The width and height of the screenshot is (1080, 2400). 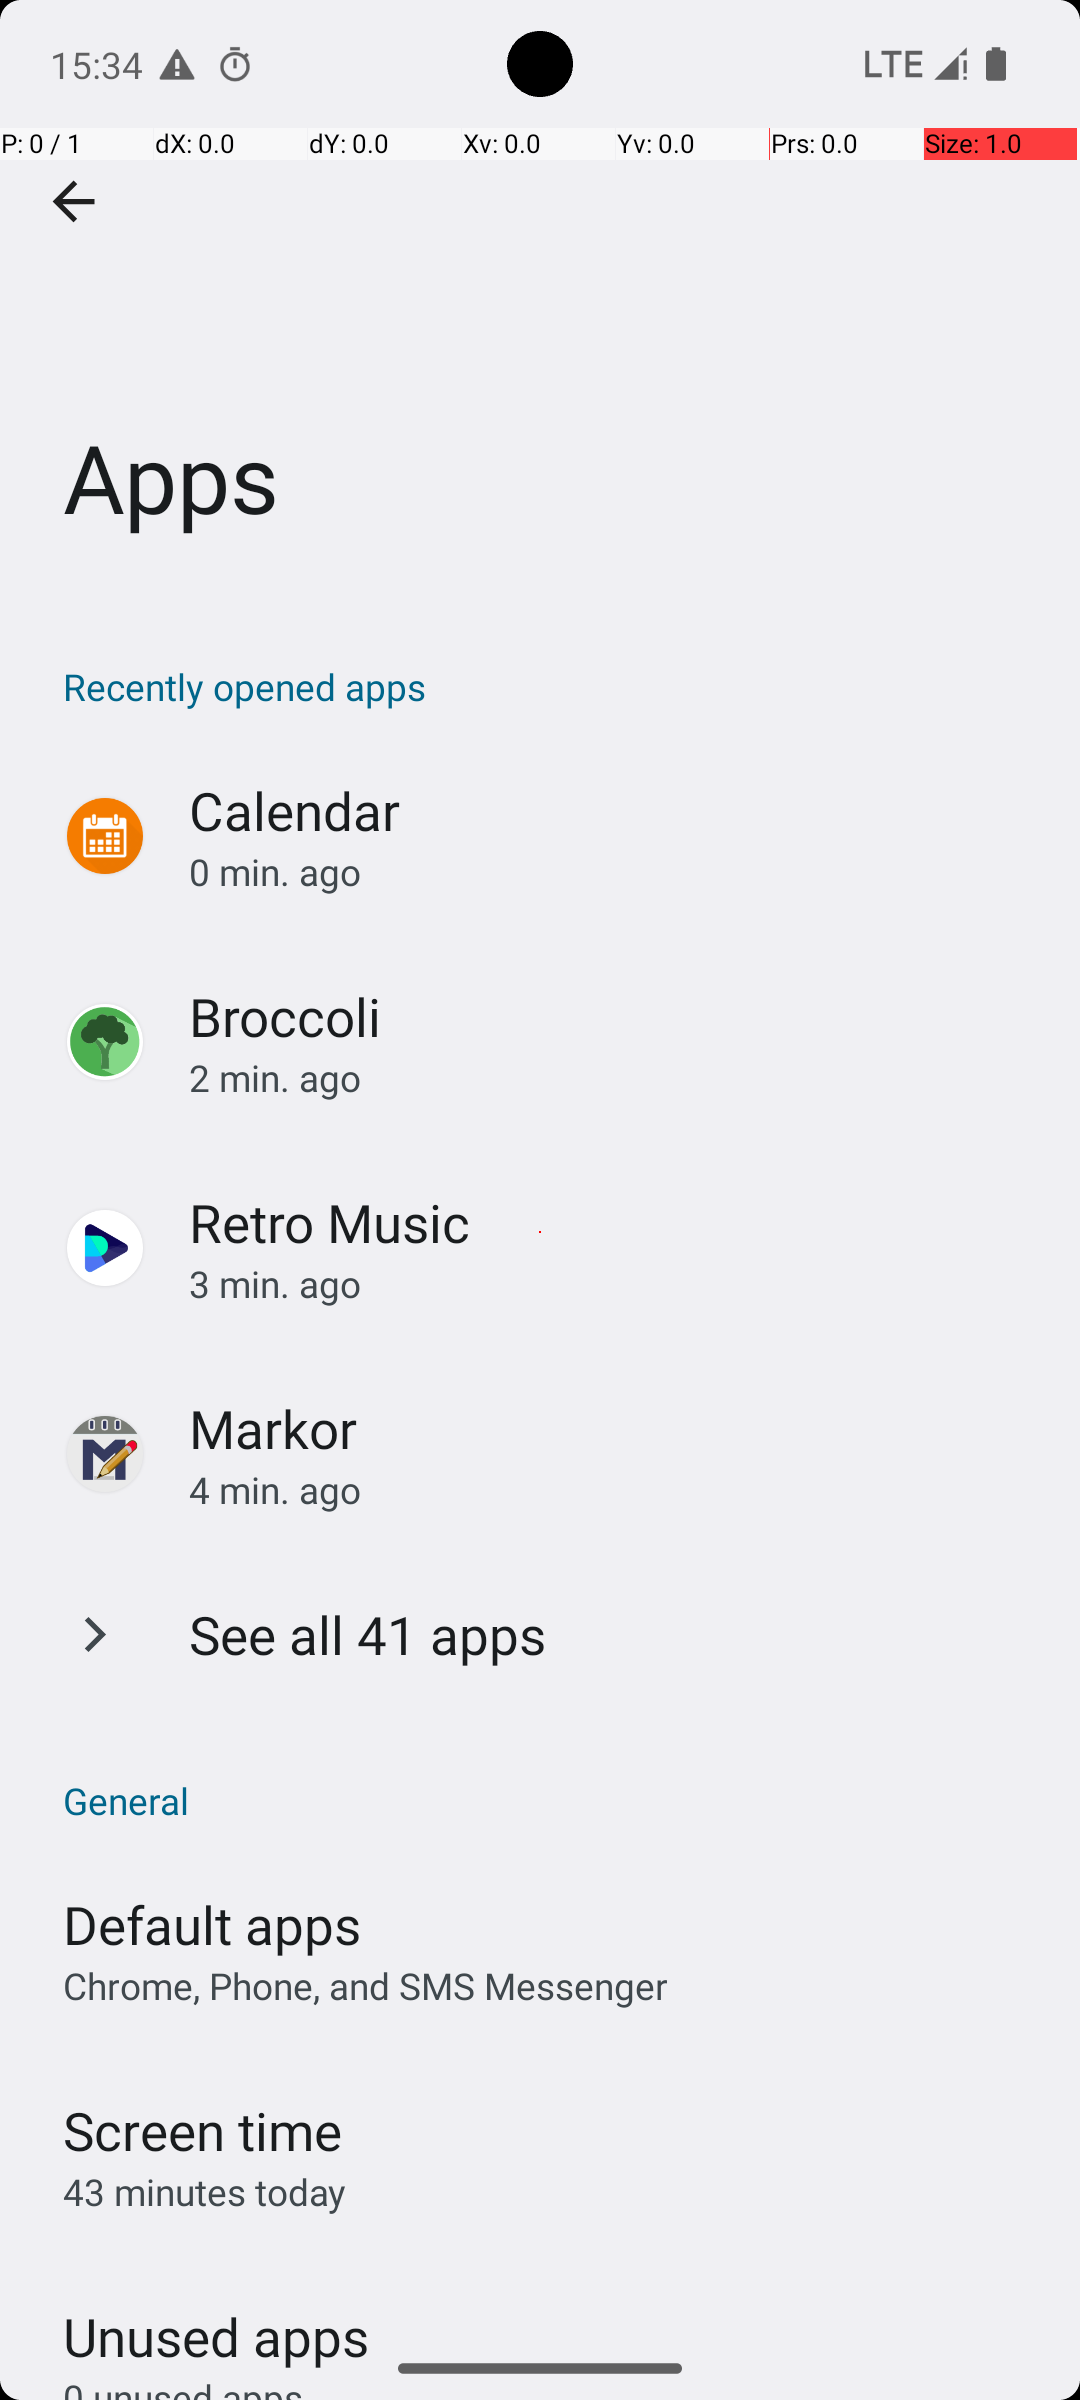 I want to click on Unused apps, so click(x=216, y=2319).